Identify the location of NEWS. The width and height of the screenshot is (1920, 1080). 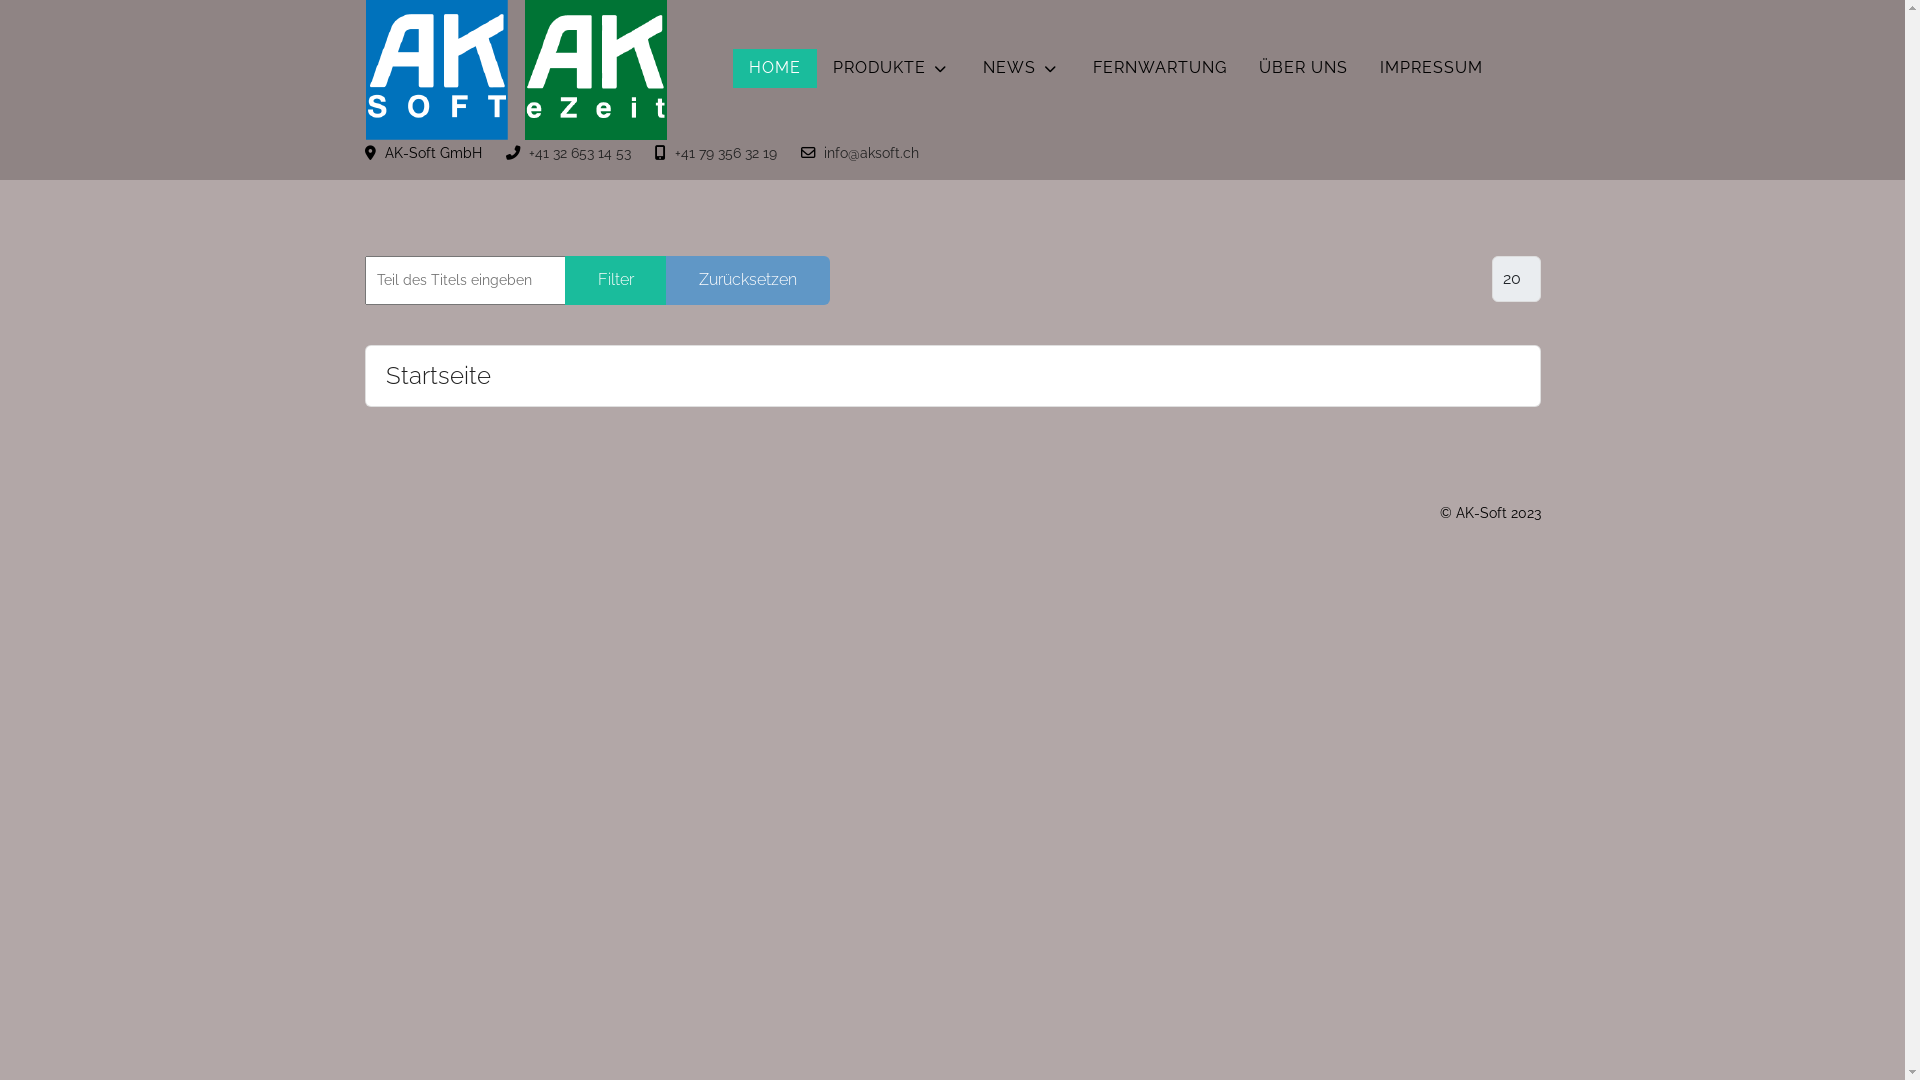
(1021, 68).